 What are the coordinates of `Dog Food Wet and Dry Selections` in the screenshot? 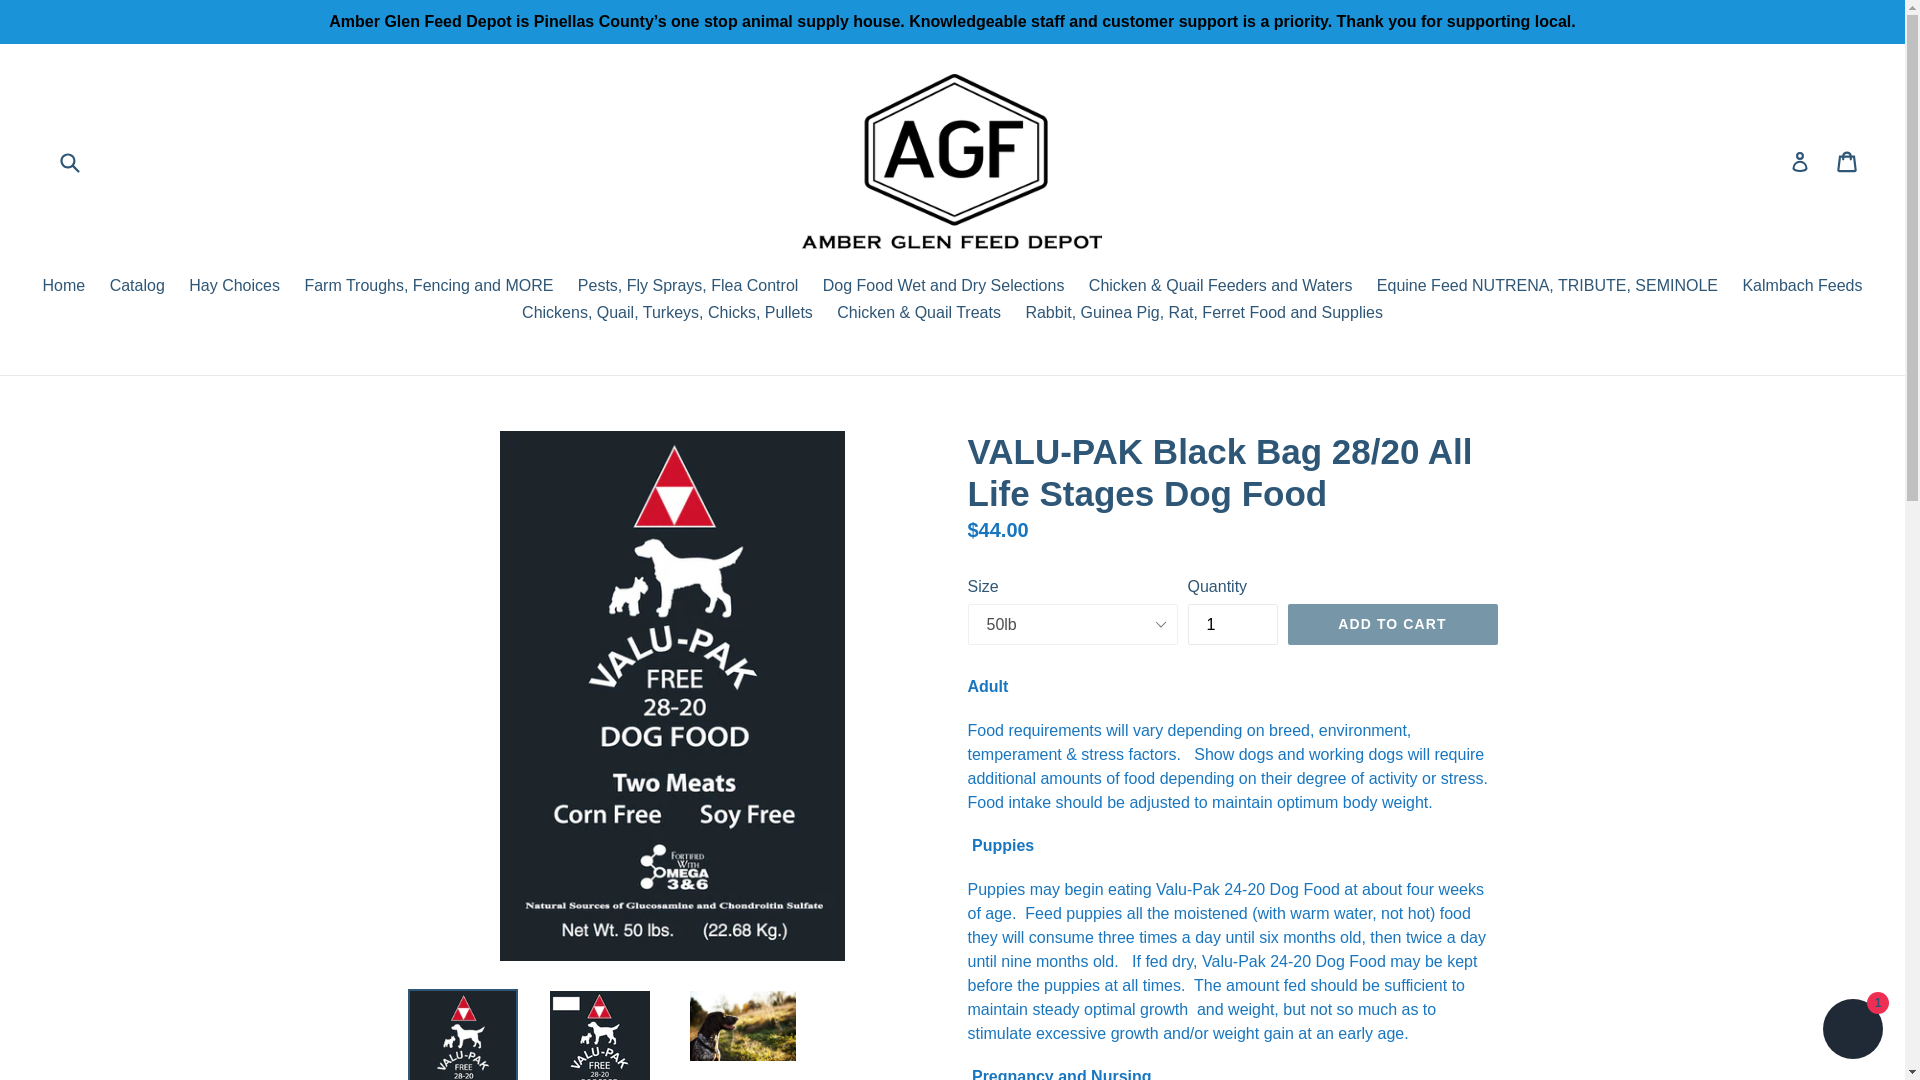 It's located at (944, 288).